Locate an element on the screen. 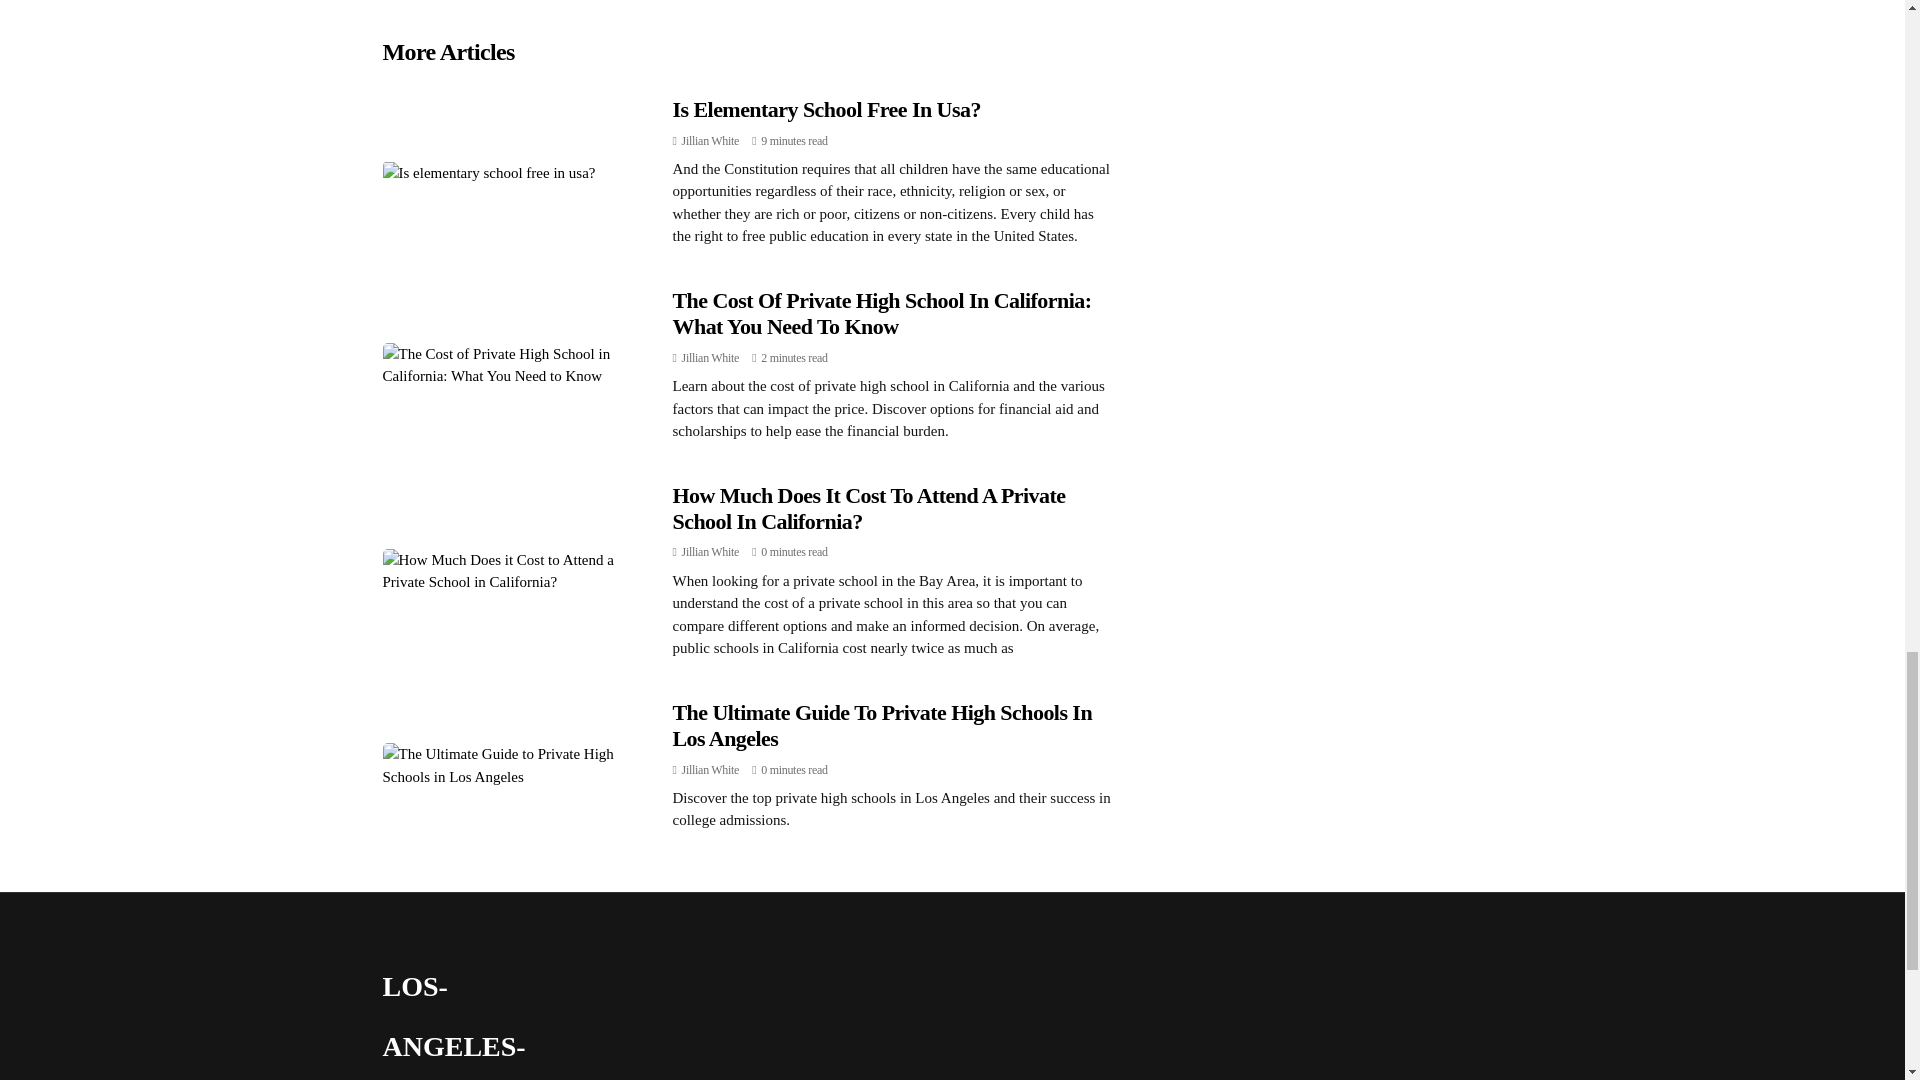 The width and height of the screenshot is (1920, 1080). Jillian White is located at coordinates (710, 769).